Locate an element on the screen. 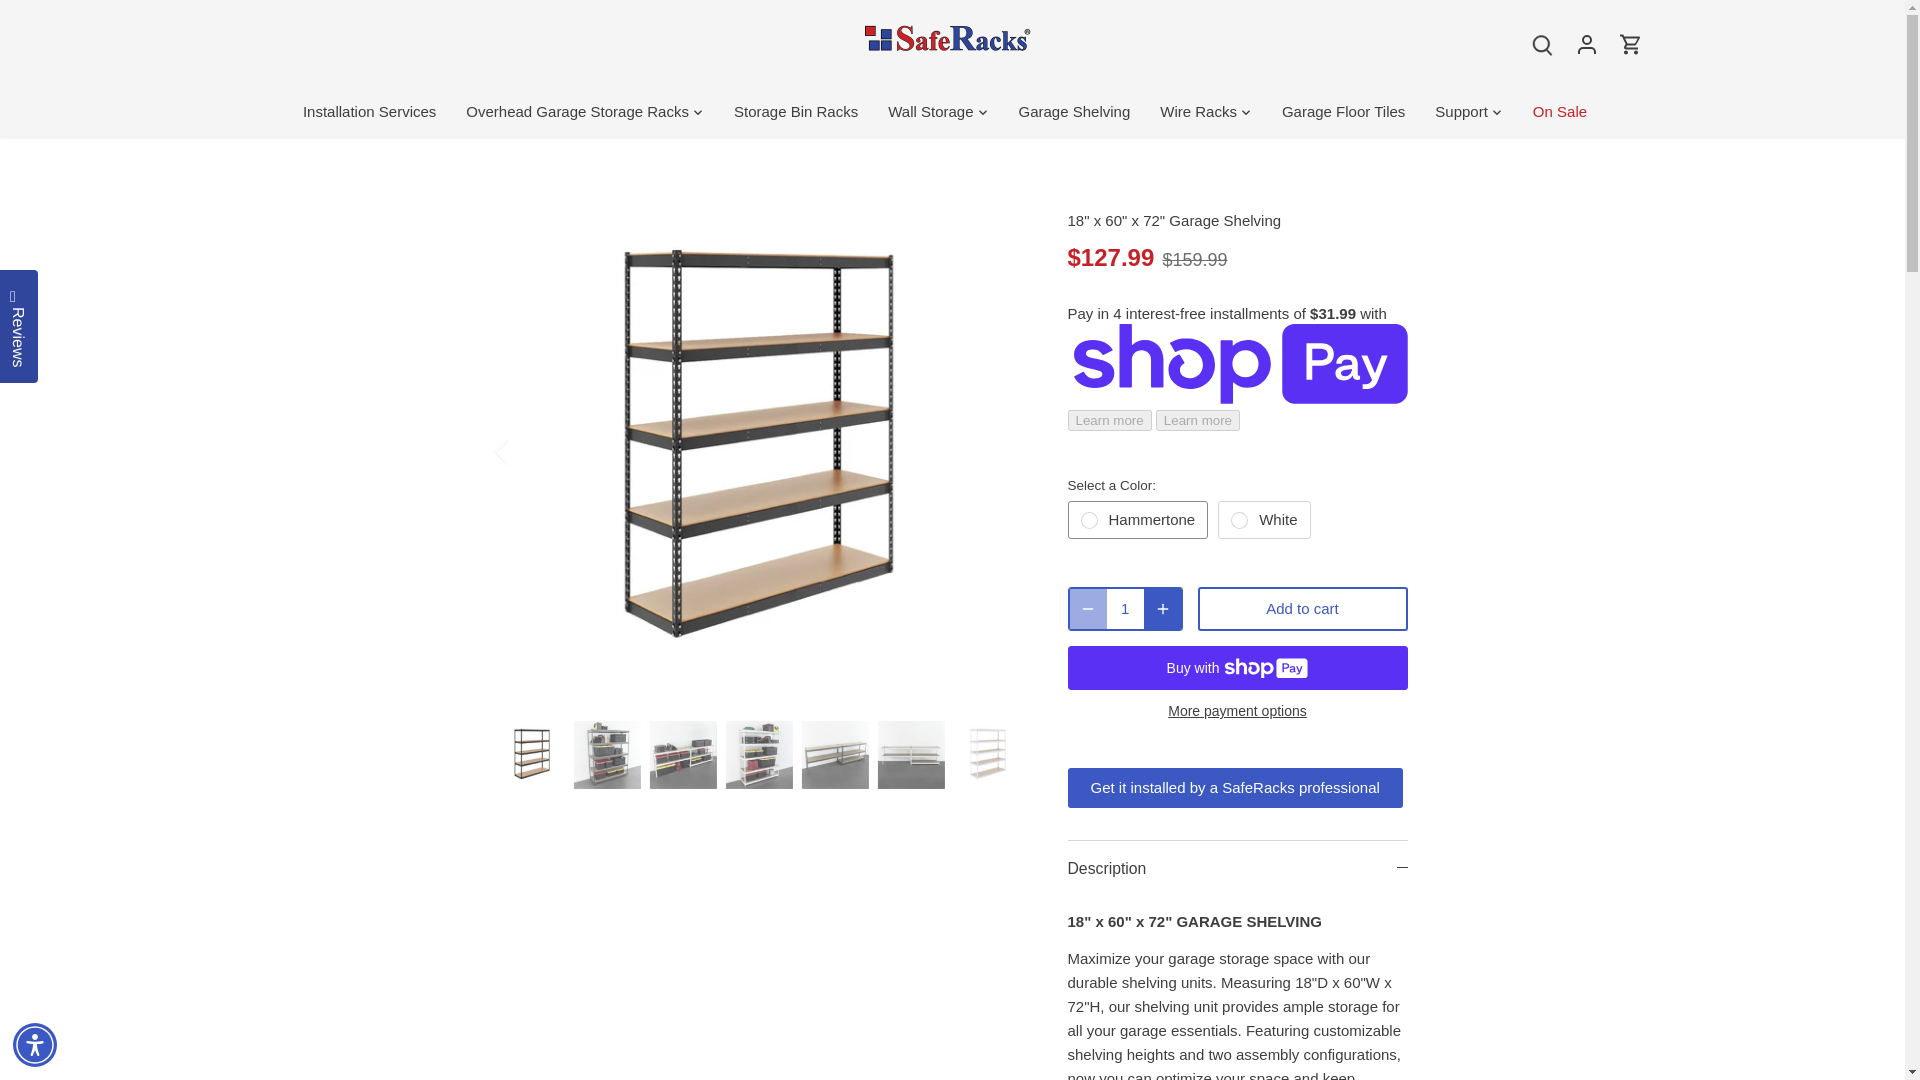 The width and height of the screenshot is (1920, 1080). Wire Racks is located at coordinates (1198, 112).